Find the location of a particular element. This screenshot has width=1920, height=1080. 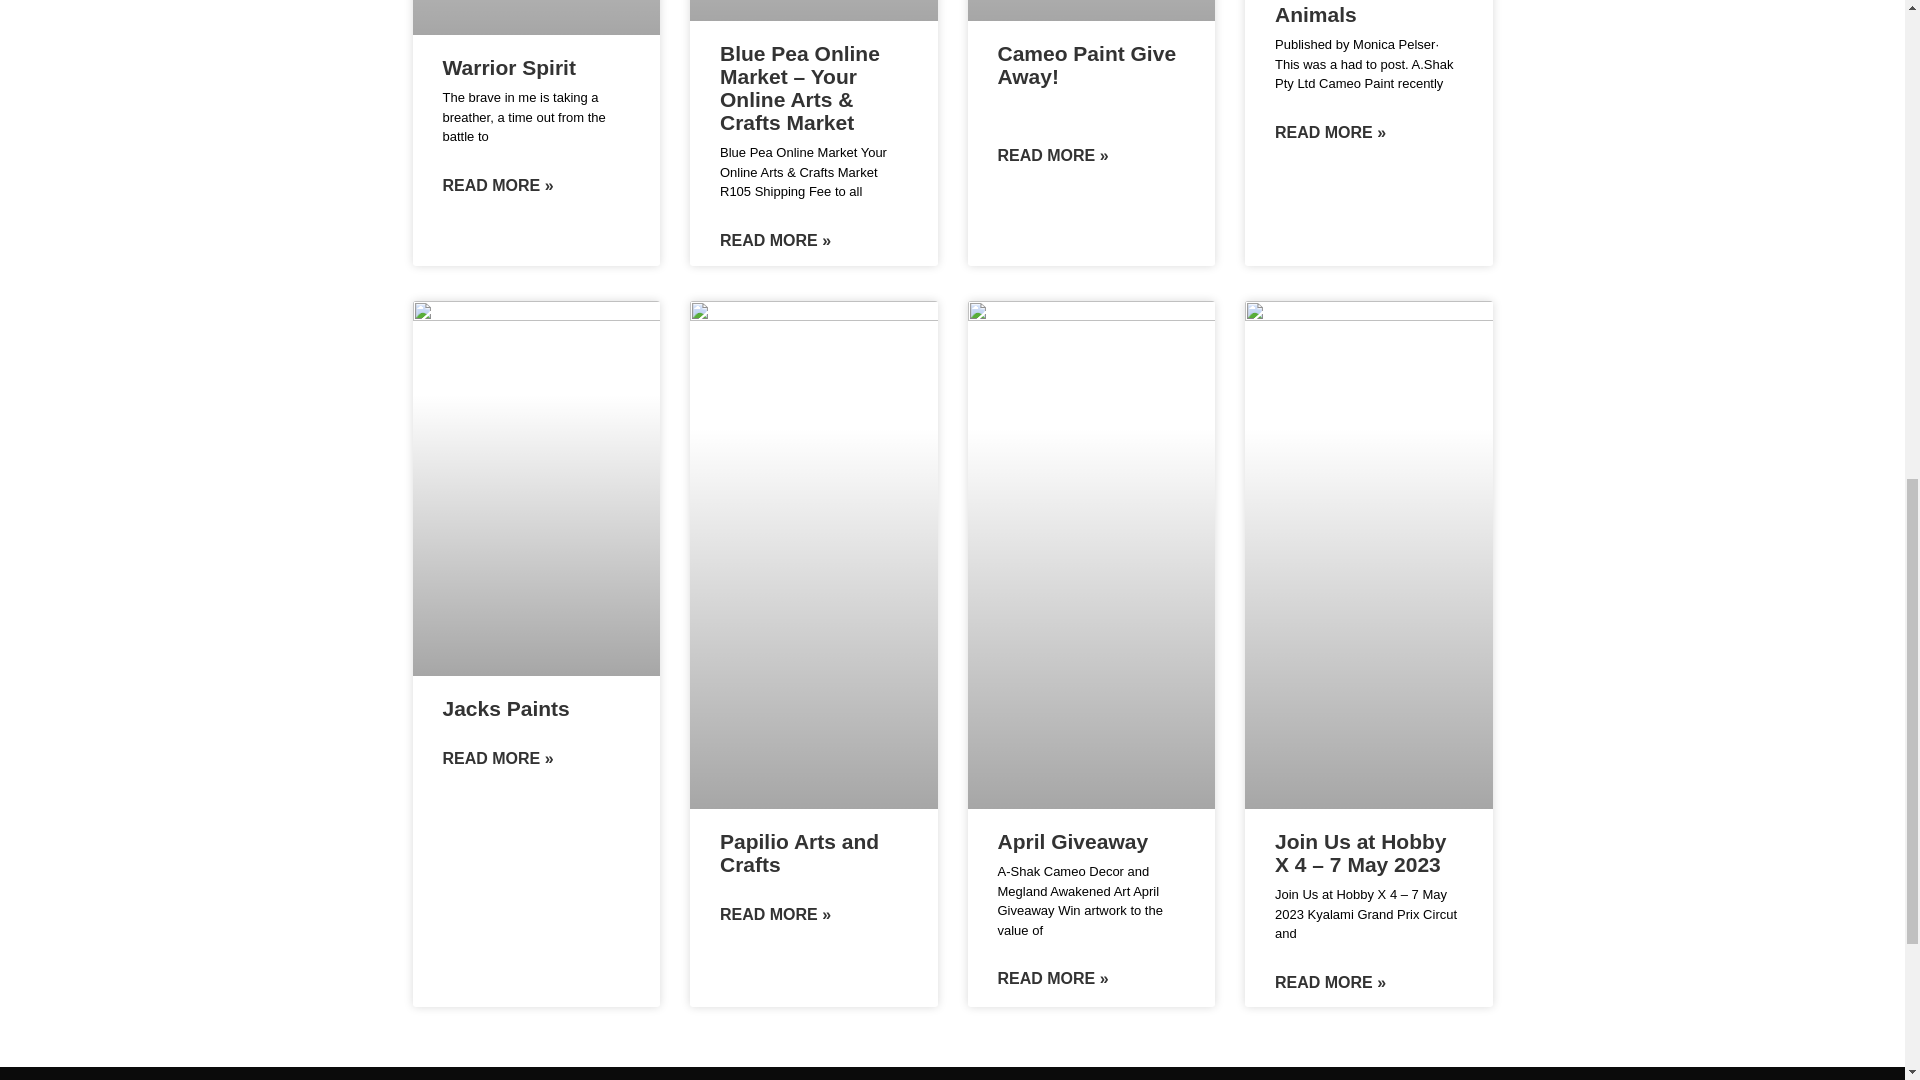

Jacks Paints is located at coordinates (504, 708).